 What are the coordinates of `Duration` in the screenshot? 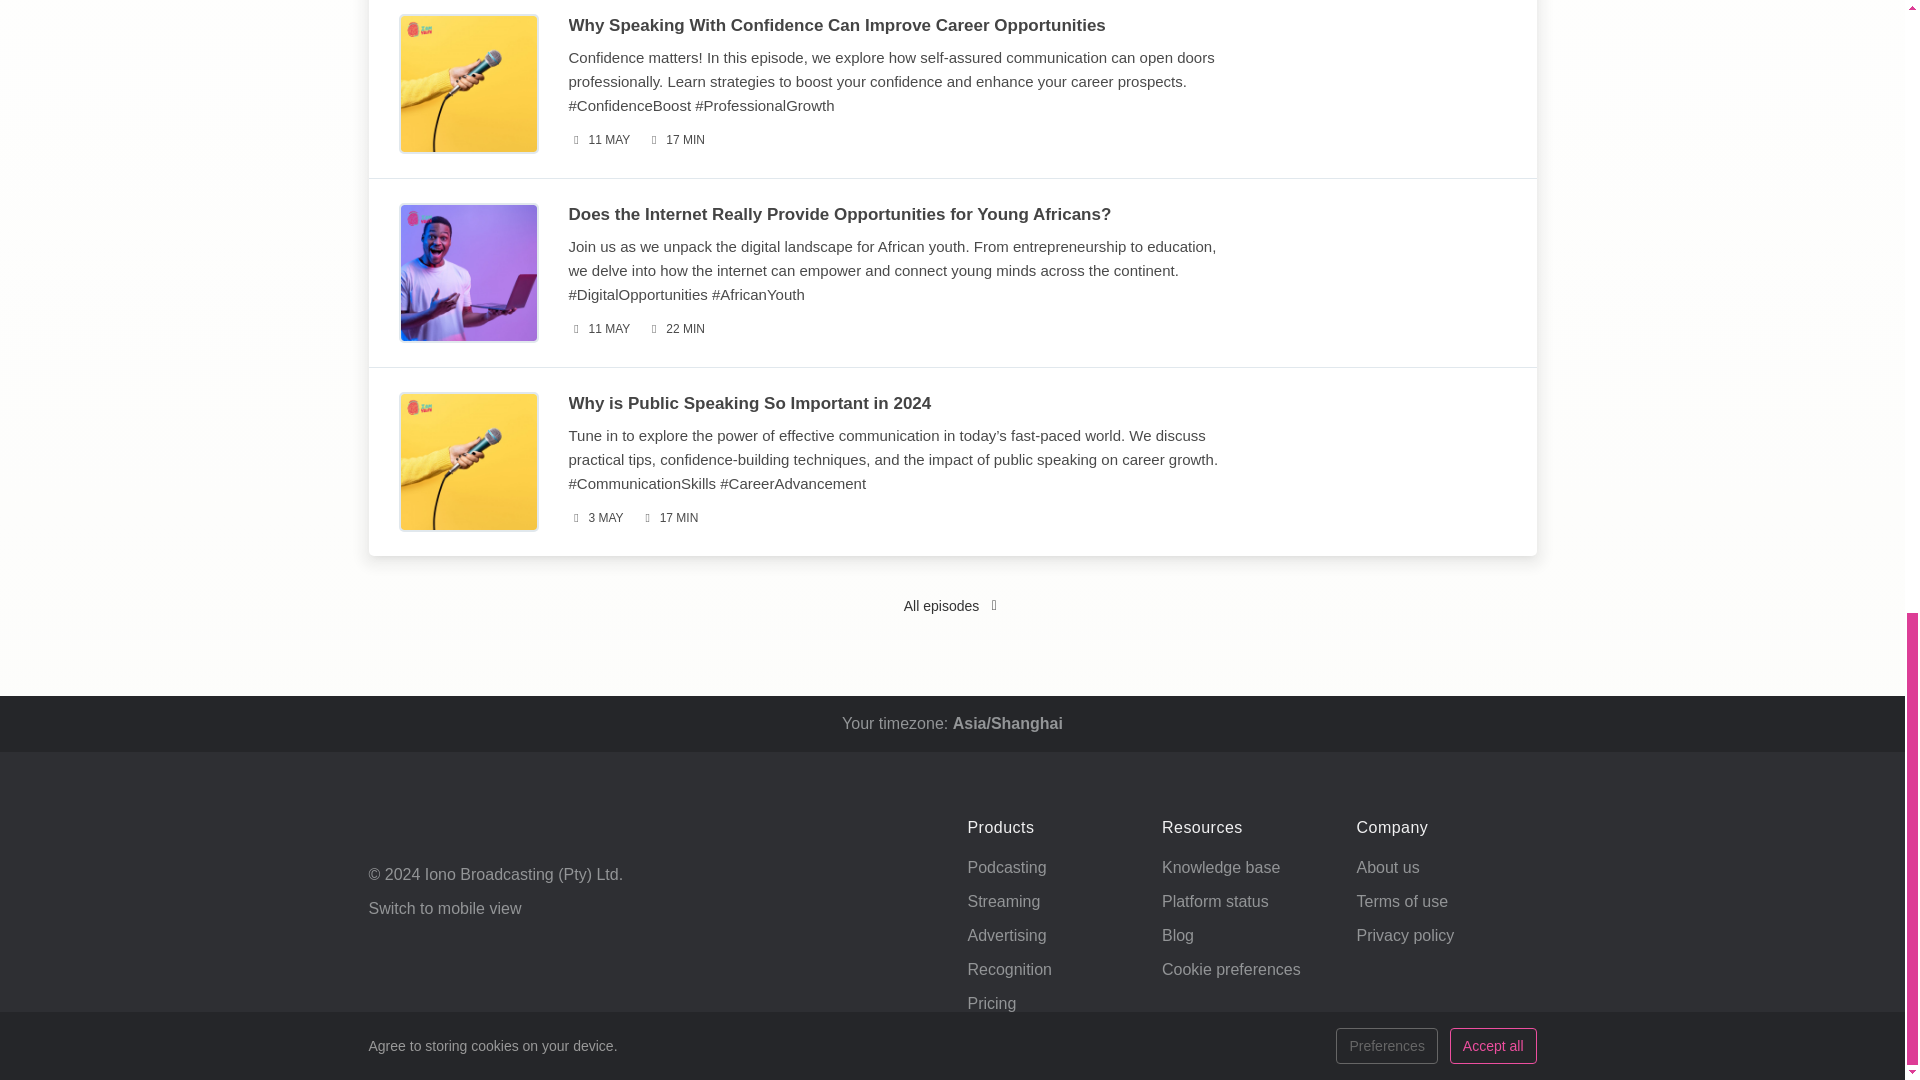 It's located at (674, 140).